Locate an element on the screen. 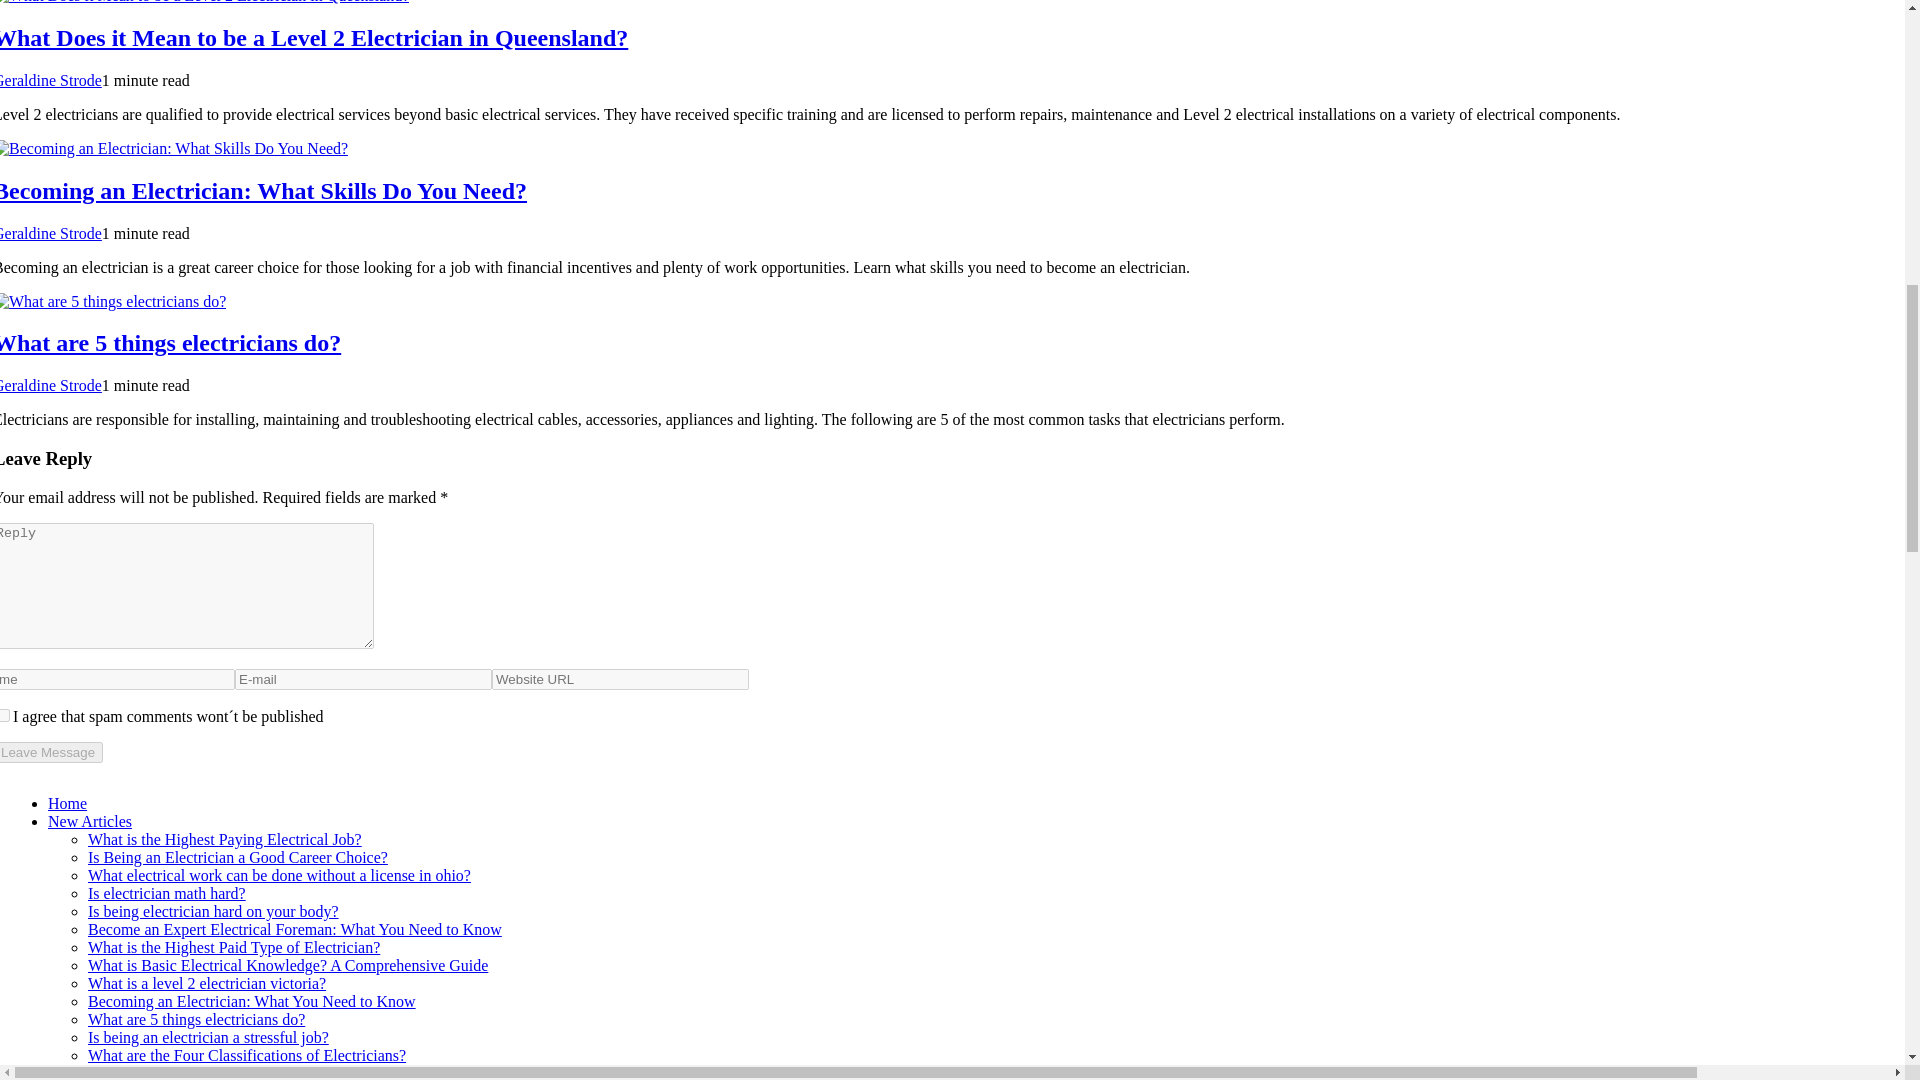 Image resolution: width=1920 pixels, height=1080 pixels. Becoming an Electrician: What Skills Do You Need? is located at coordinates (263, 191).